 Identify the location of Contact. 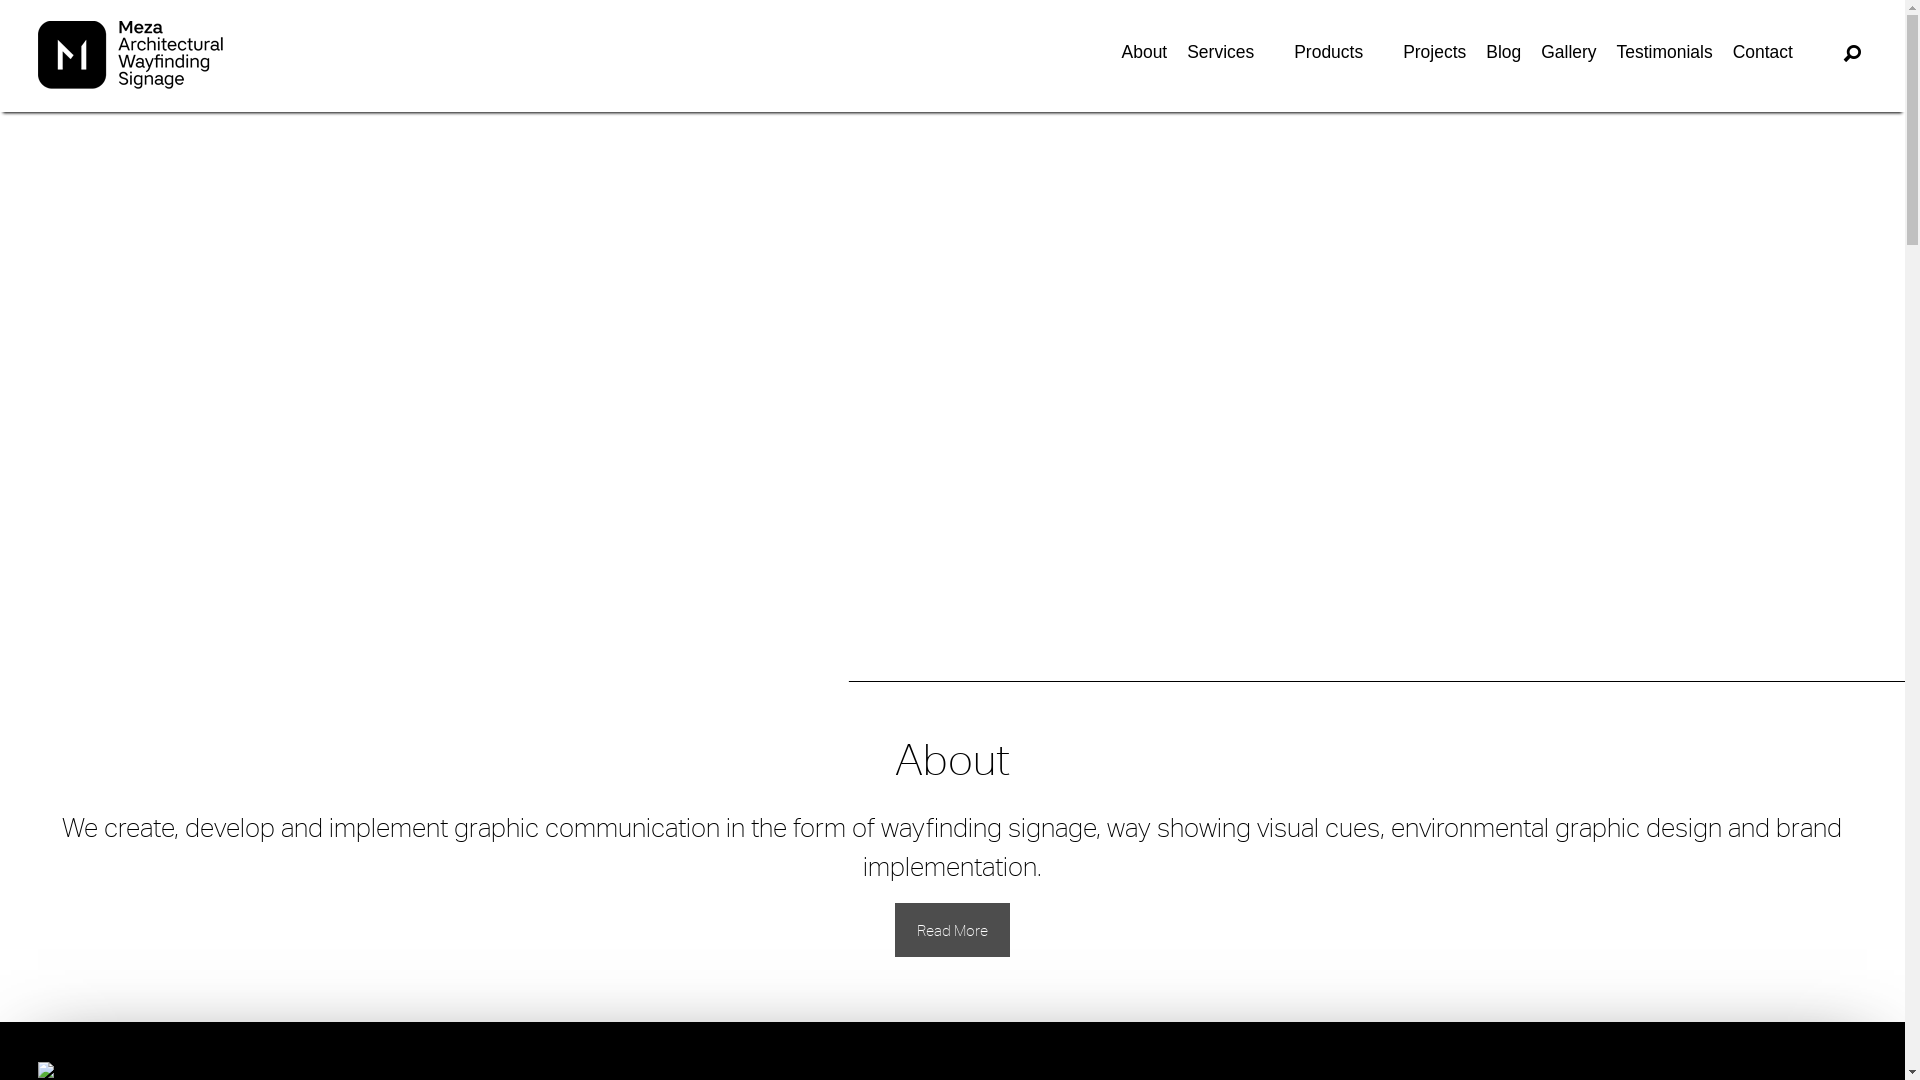
(1763, 52).